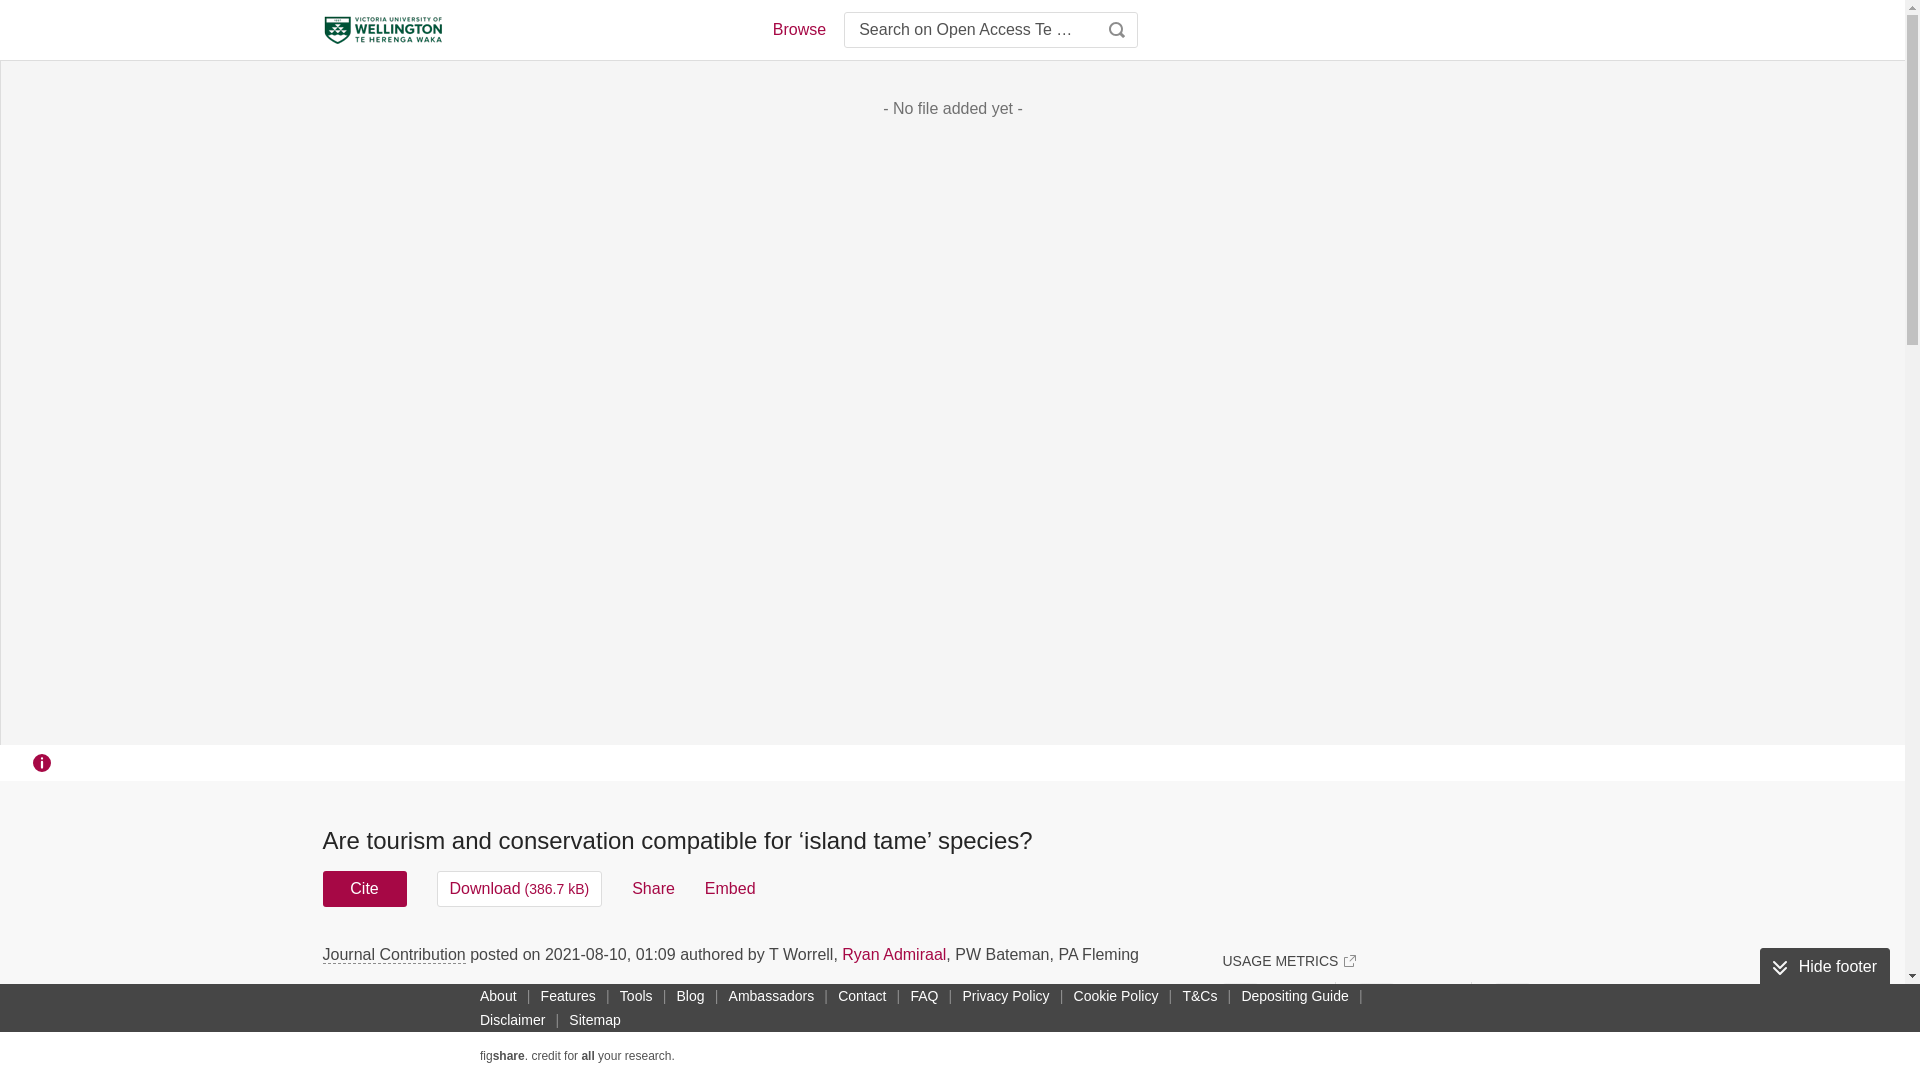  Describe the element at coordinates (1005, 995) in the screenshot. I see `Privacy Policy` at that location.